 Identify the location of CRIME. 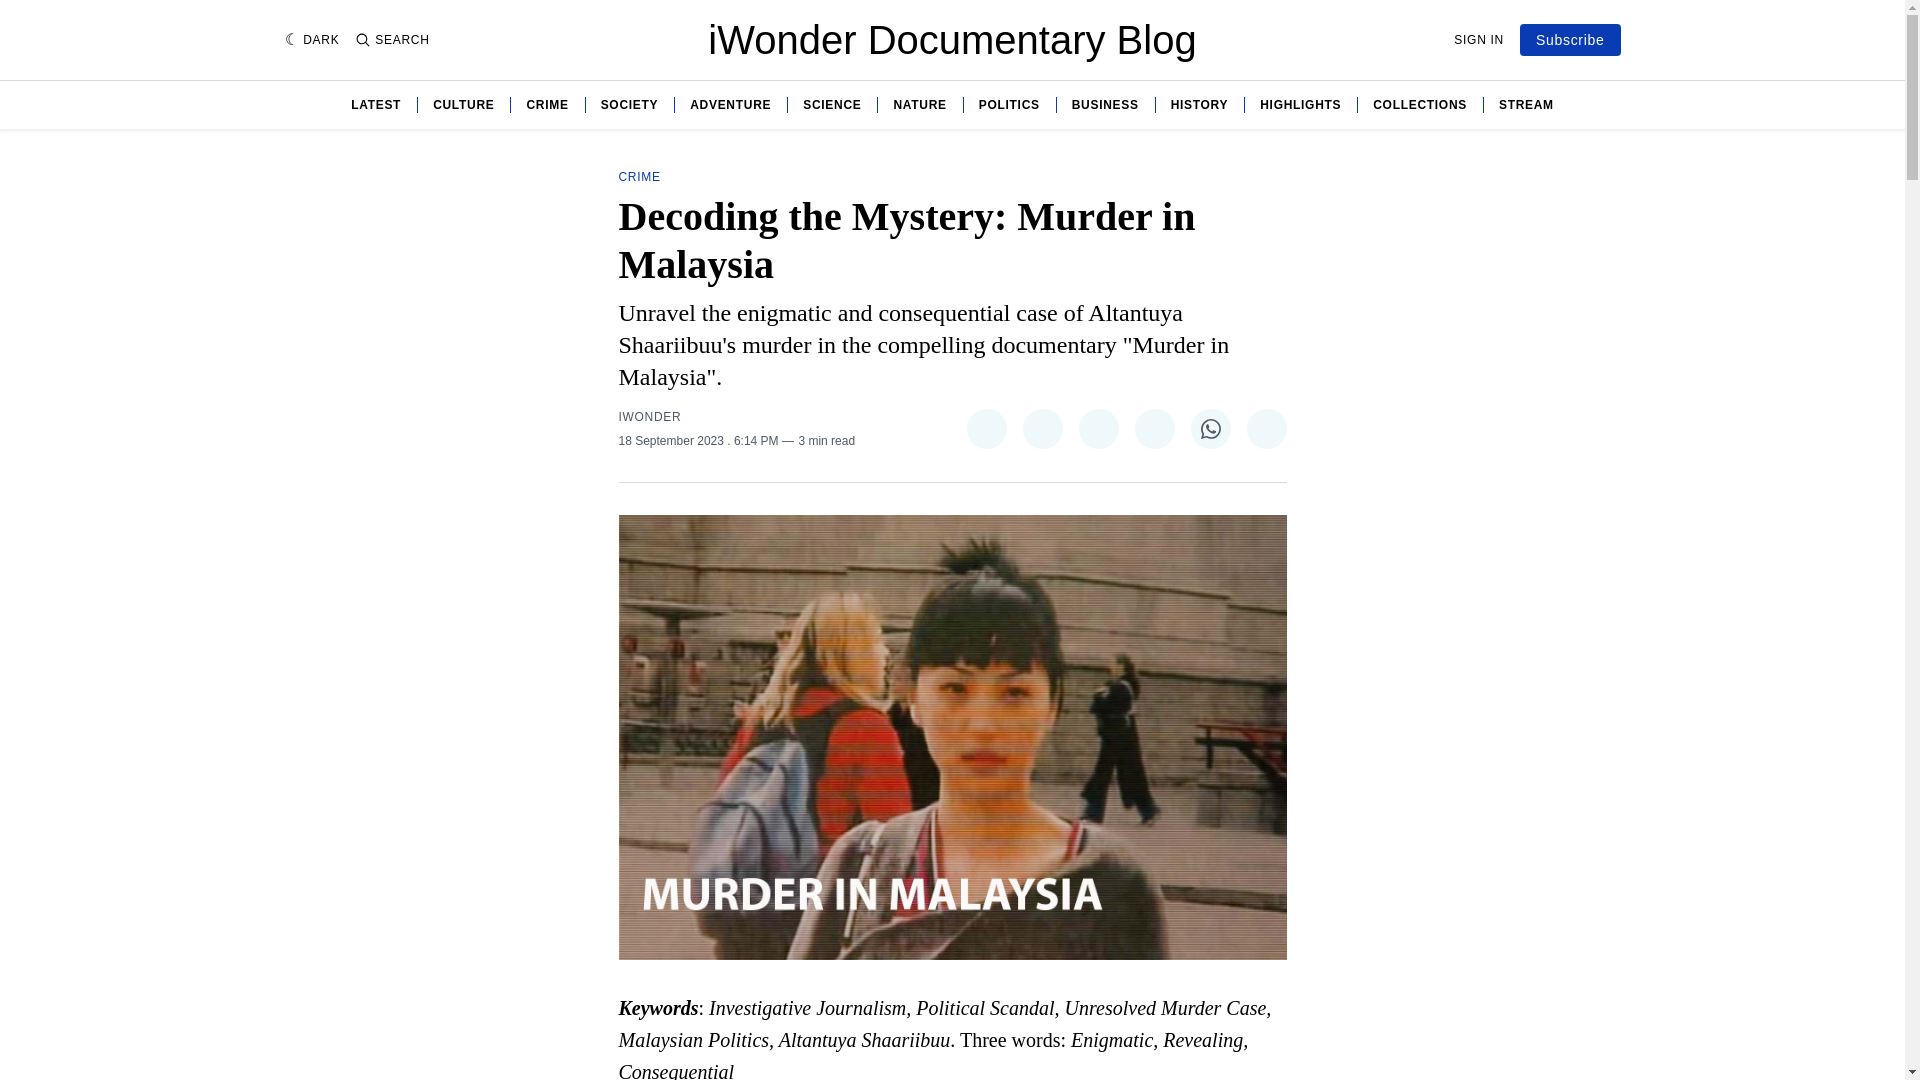
(639, 176).